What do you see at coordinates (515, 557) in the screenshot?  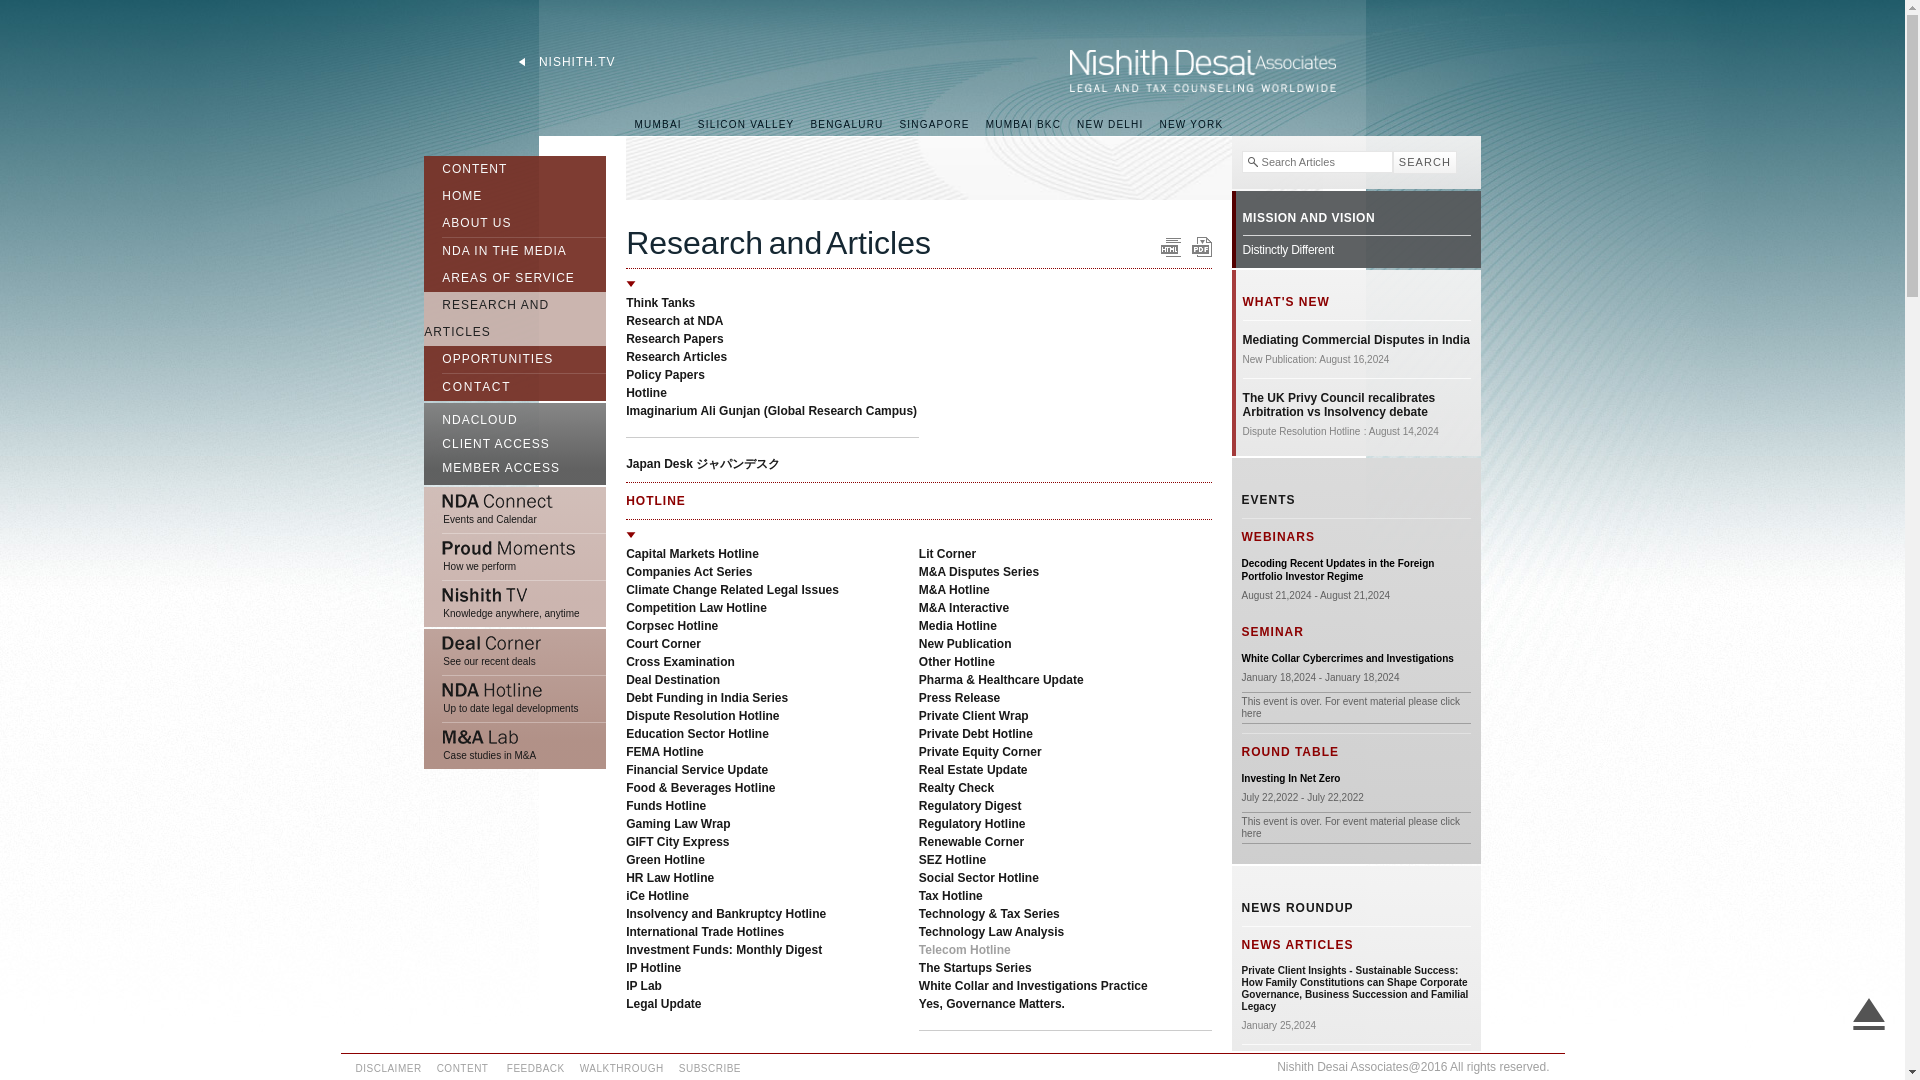 I see `How we perform` at bounding box center [515, 557].